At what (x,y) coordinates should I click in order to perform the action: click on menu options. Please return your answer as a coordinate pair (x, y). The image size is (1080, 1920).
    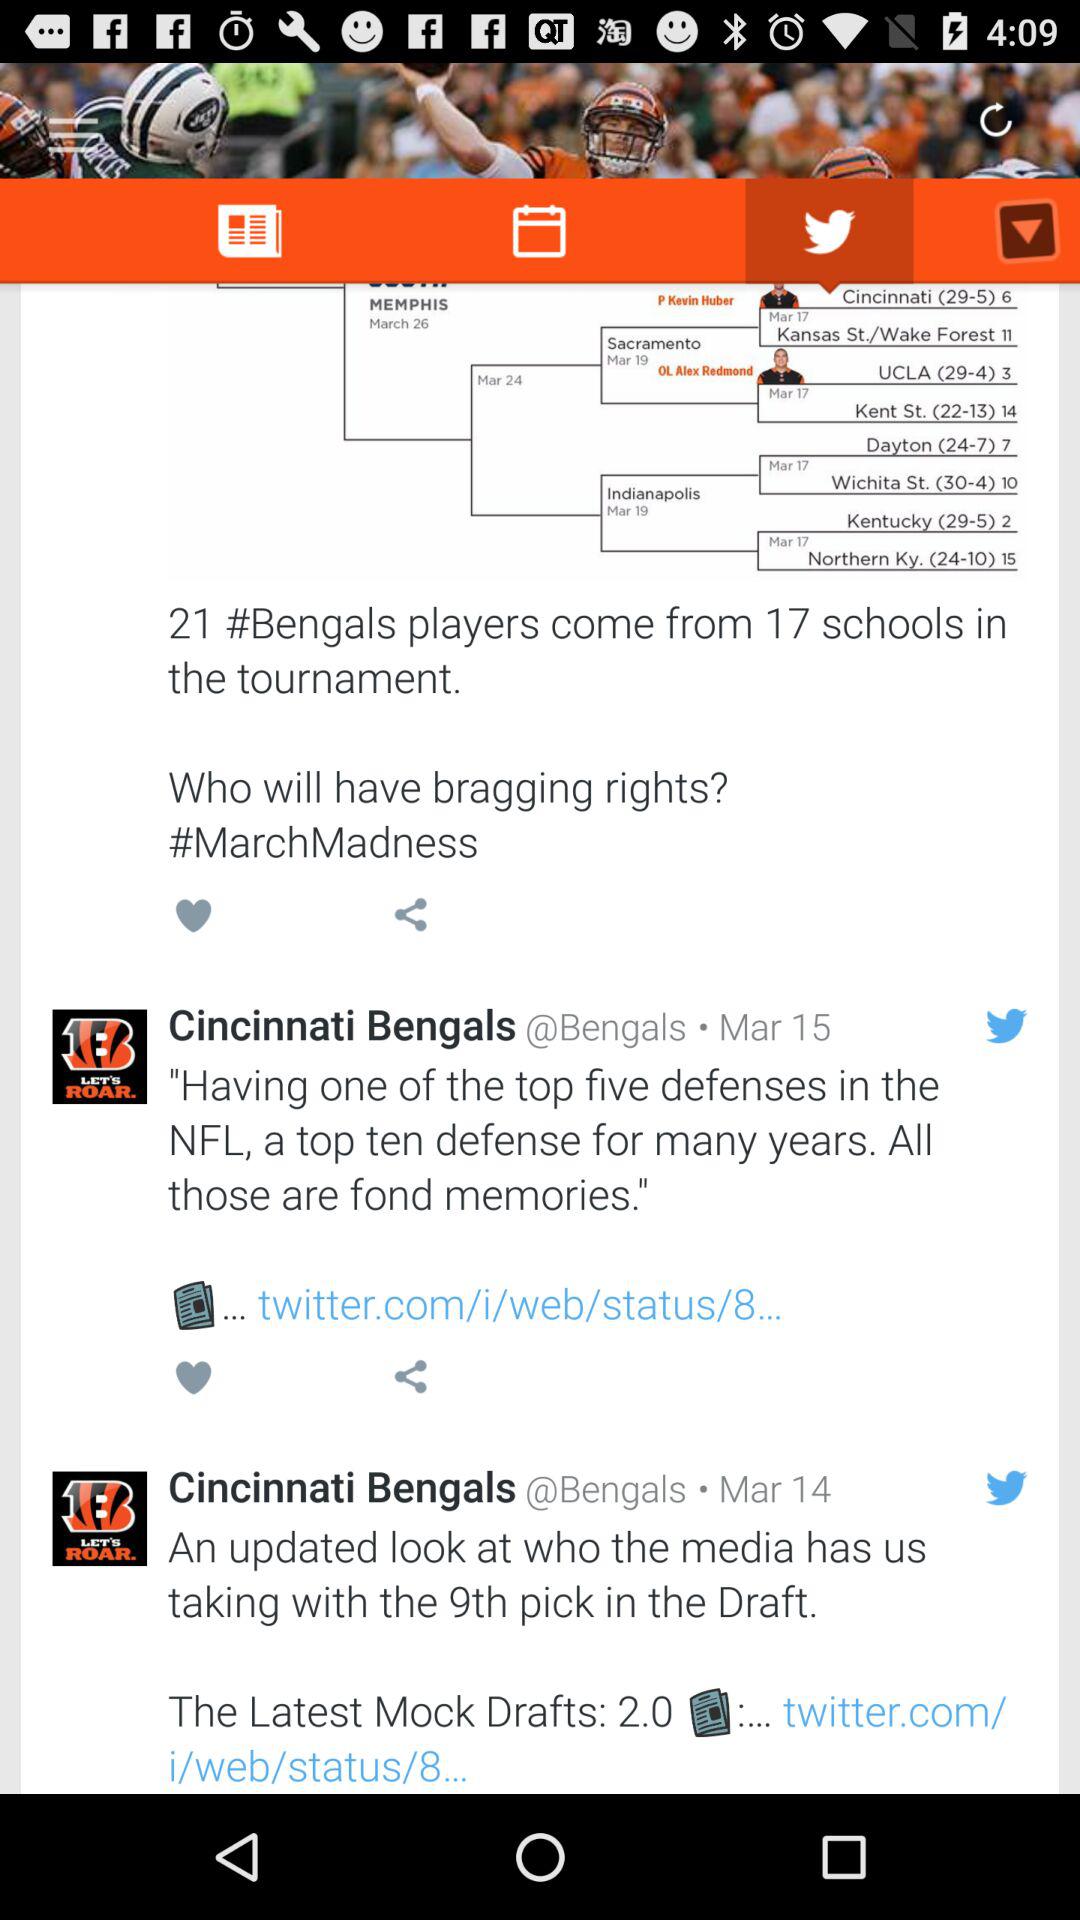
    Looking at the image, I should click on (74, 128).